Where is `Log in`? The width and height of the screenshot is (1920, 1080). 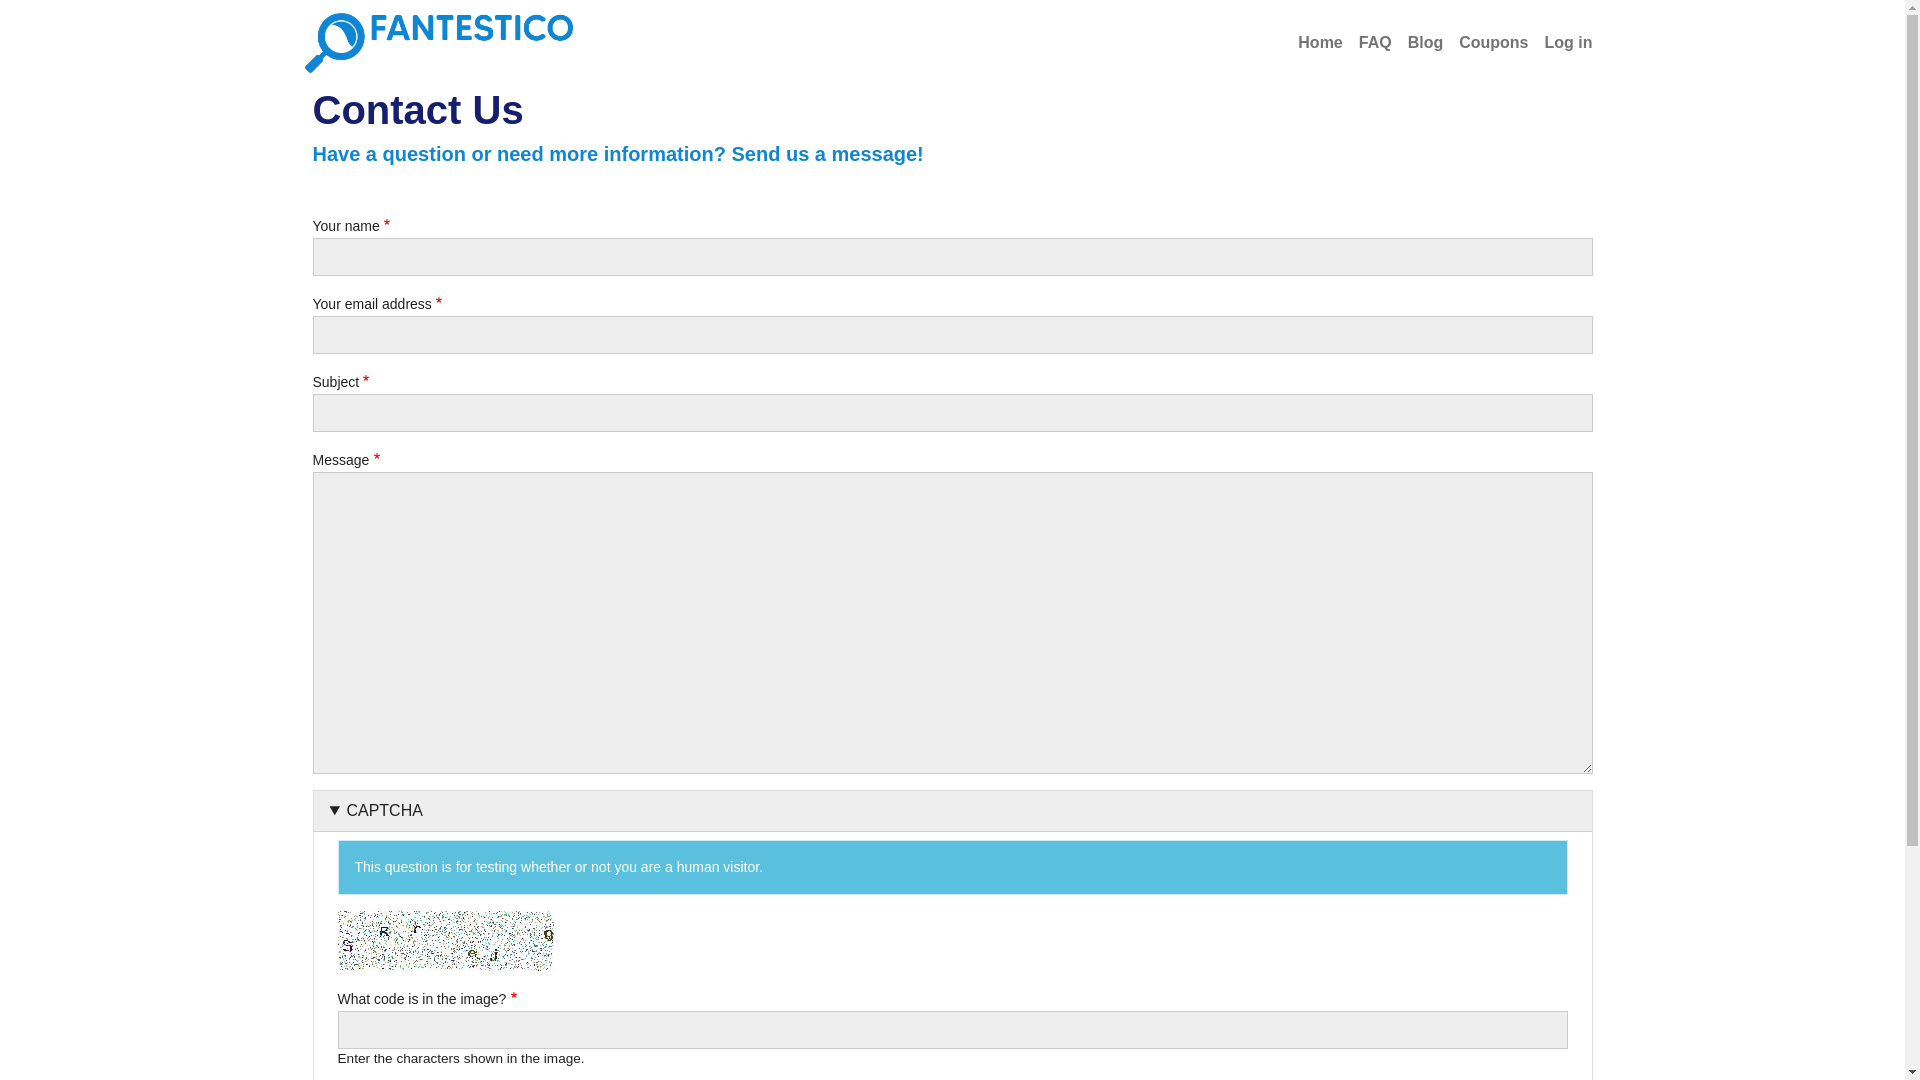 Log in is located at coordinates (1569, 42).